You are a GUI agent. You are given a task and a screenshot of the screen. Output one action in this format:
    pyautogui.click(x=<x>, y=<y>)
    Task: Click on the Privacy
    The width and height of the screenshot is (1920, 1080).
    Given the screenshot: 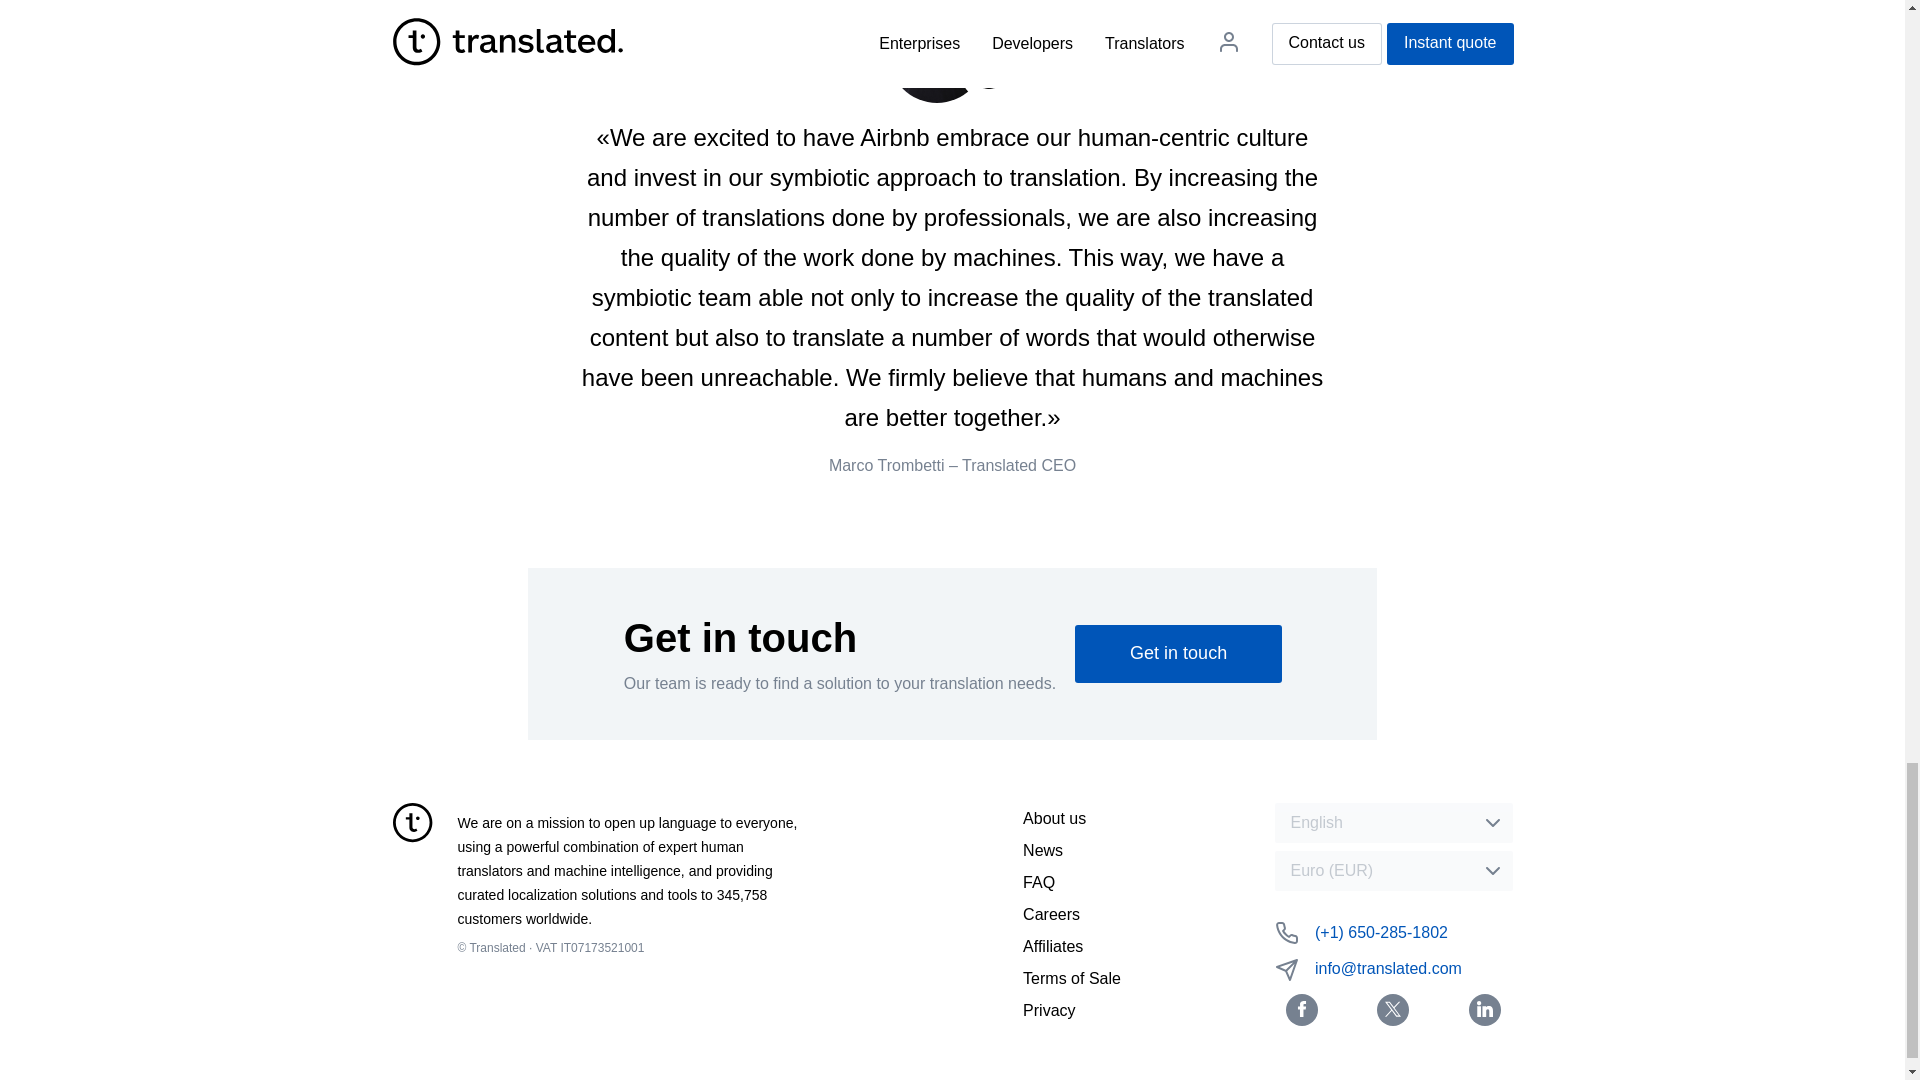 What is the action you would take?
    pyautogui.click(x=1049, y=1010)
    